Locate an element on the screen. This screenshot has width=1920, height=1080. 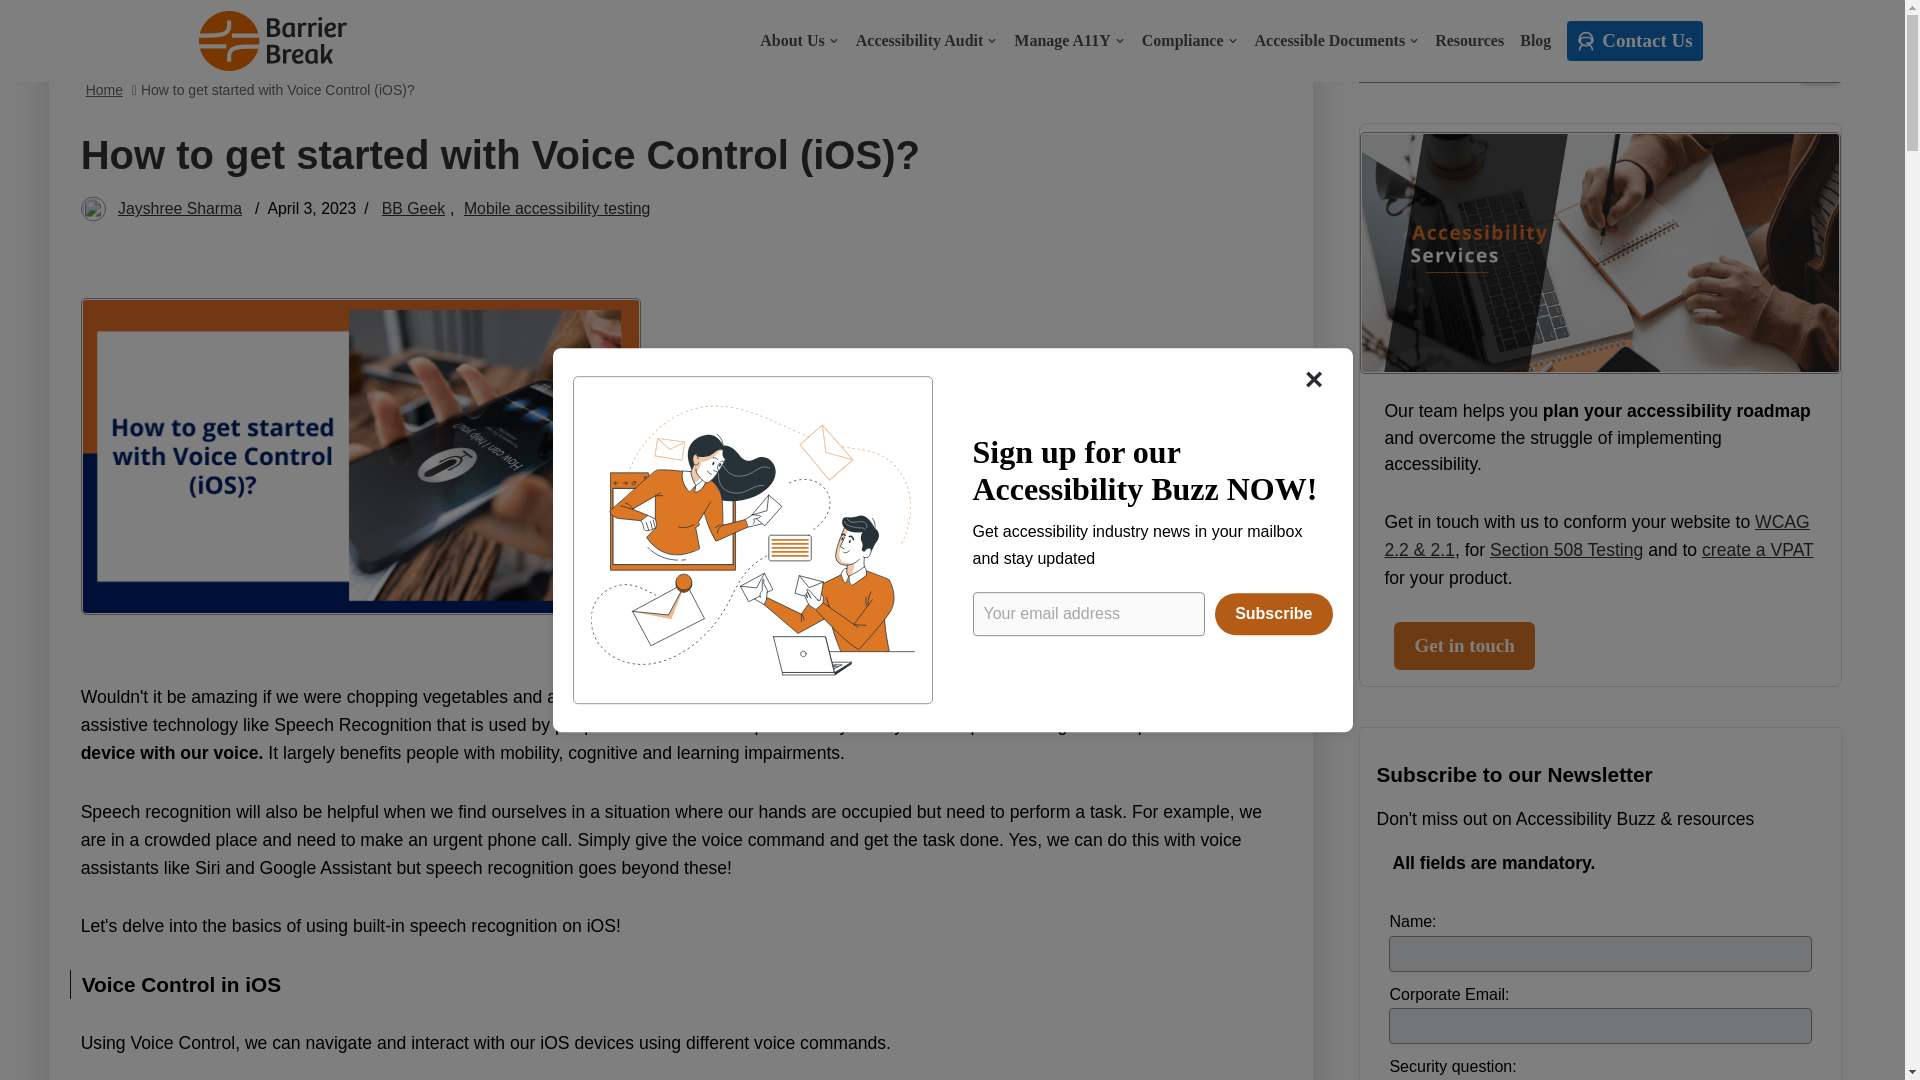
Contact Us is located at coordinates (1634, 40).